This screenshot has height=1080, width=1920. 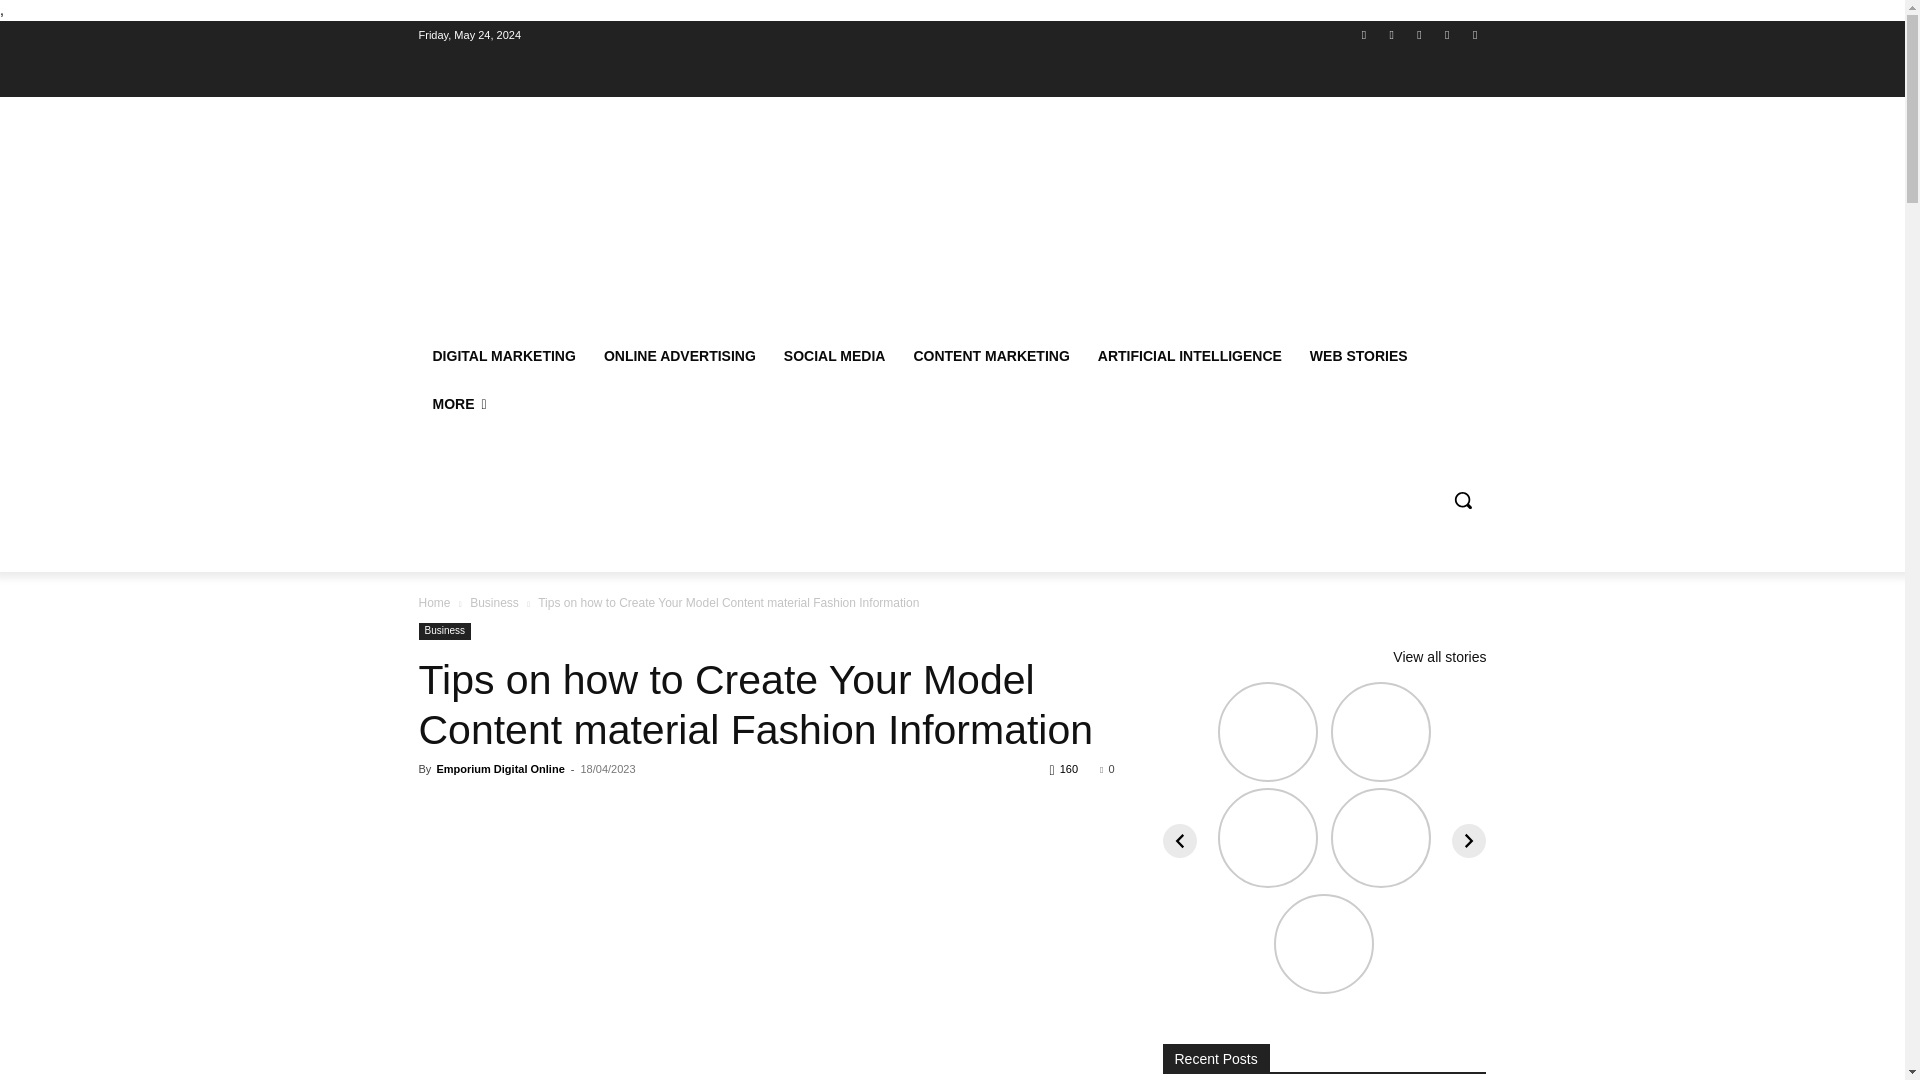 What do you see at coordinates (679, 356) in the screenshot?
I see `ONLINE ADVERTISING` at bounding box center [679, 356].